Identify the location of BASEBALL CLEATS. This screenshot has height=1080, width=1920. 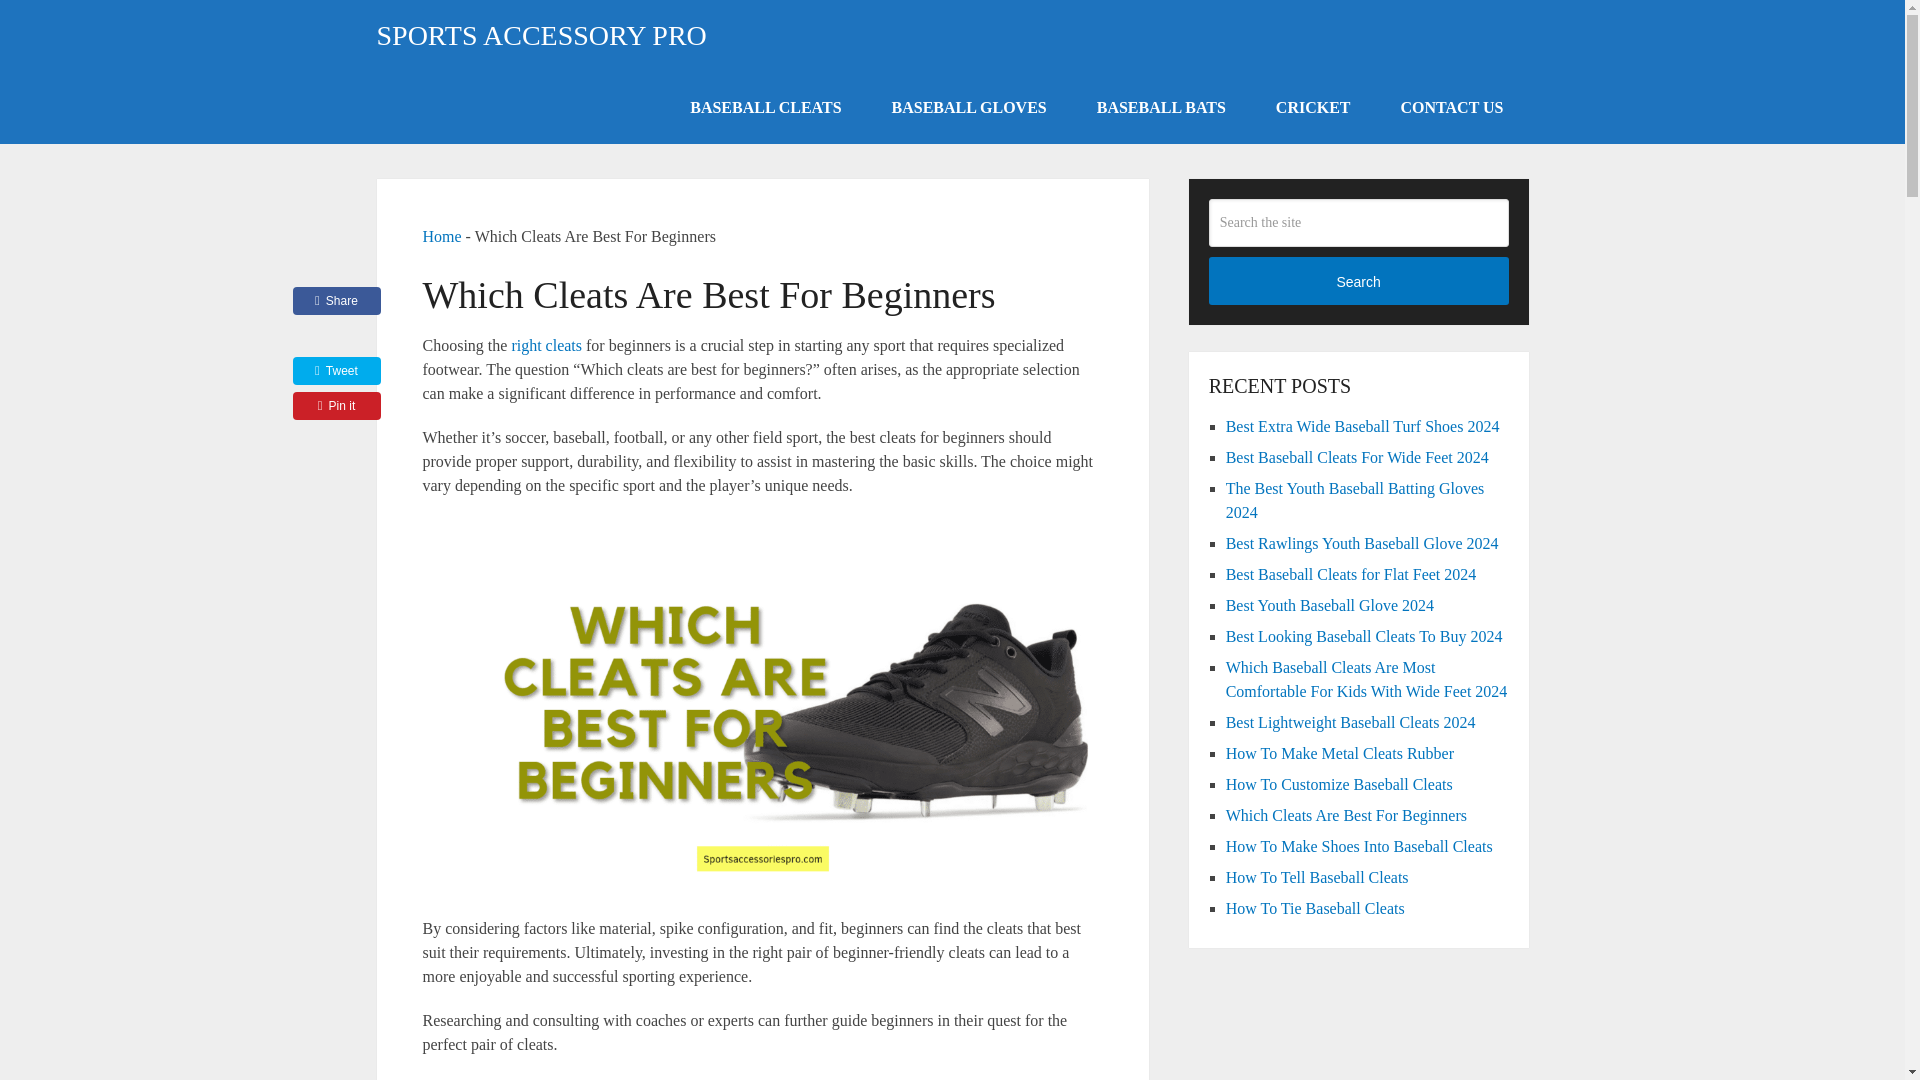
(764, 108).